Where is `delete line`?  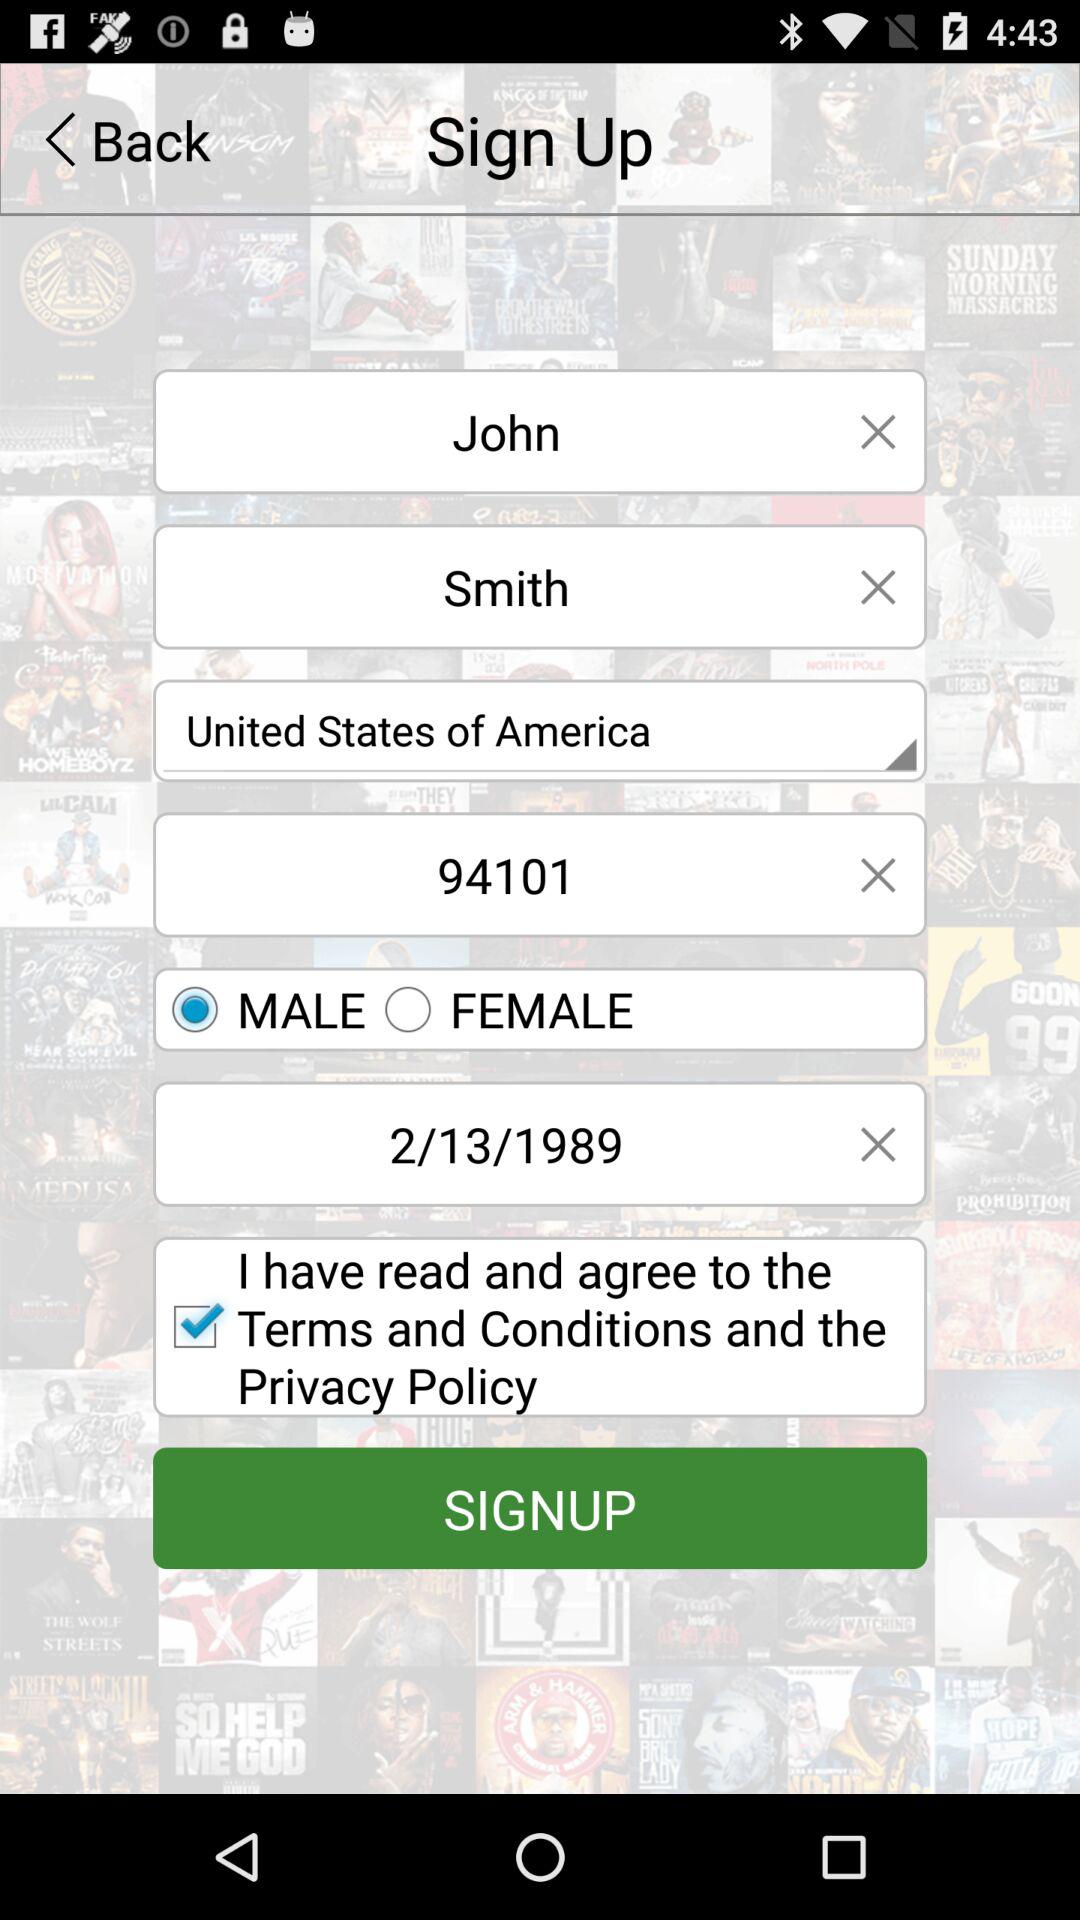
delete line is located at coordinates (878, 586).